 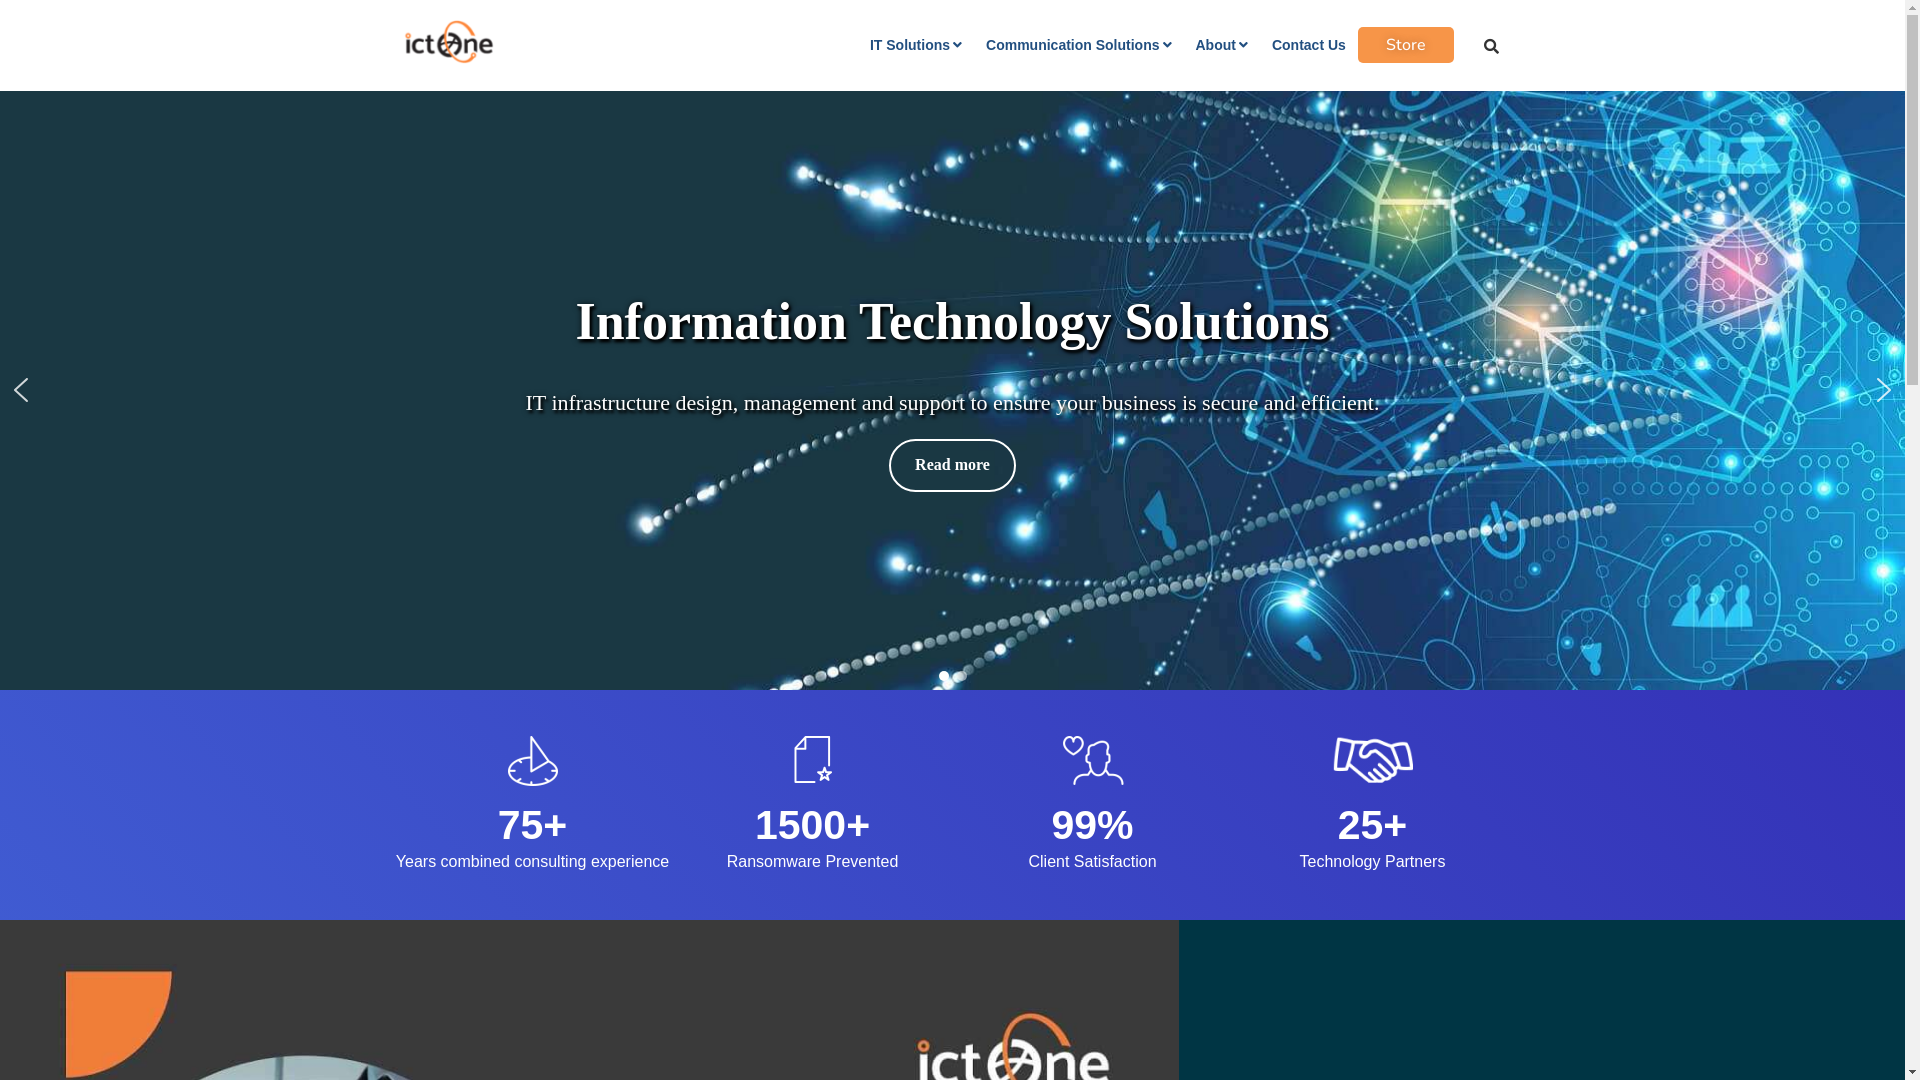 I want to click on ransomware-protection, so click(x=812, y=761).